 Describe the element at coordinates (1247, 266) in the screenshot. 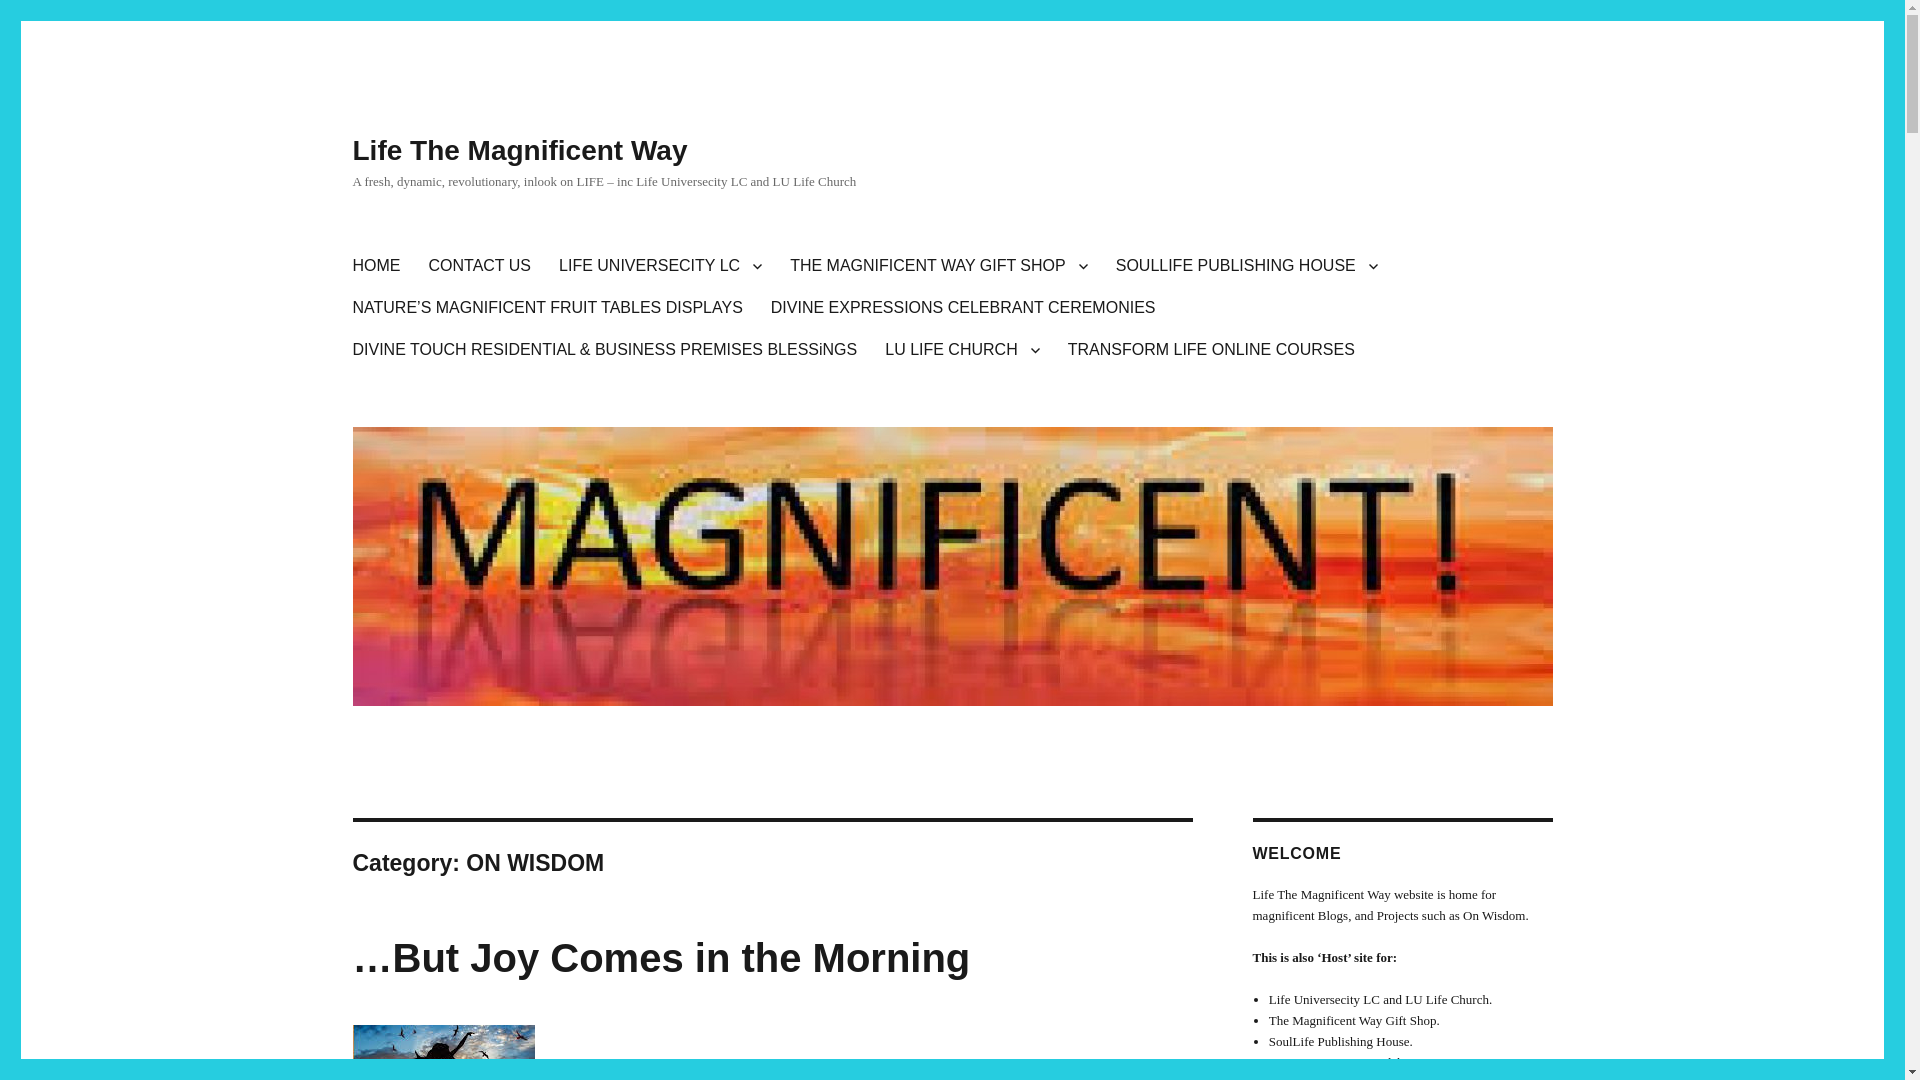

I see `SOULLIFE PUBLISHING HOUSE` at that location.